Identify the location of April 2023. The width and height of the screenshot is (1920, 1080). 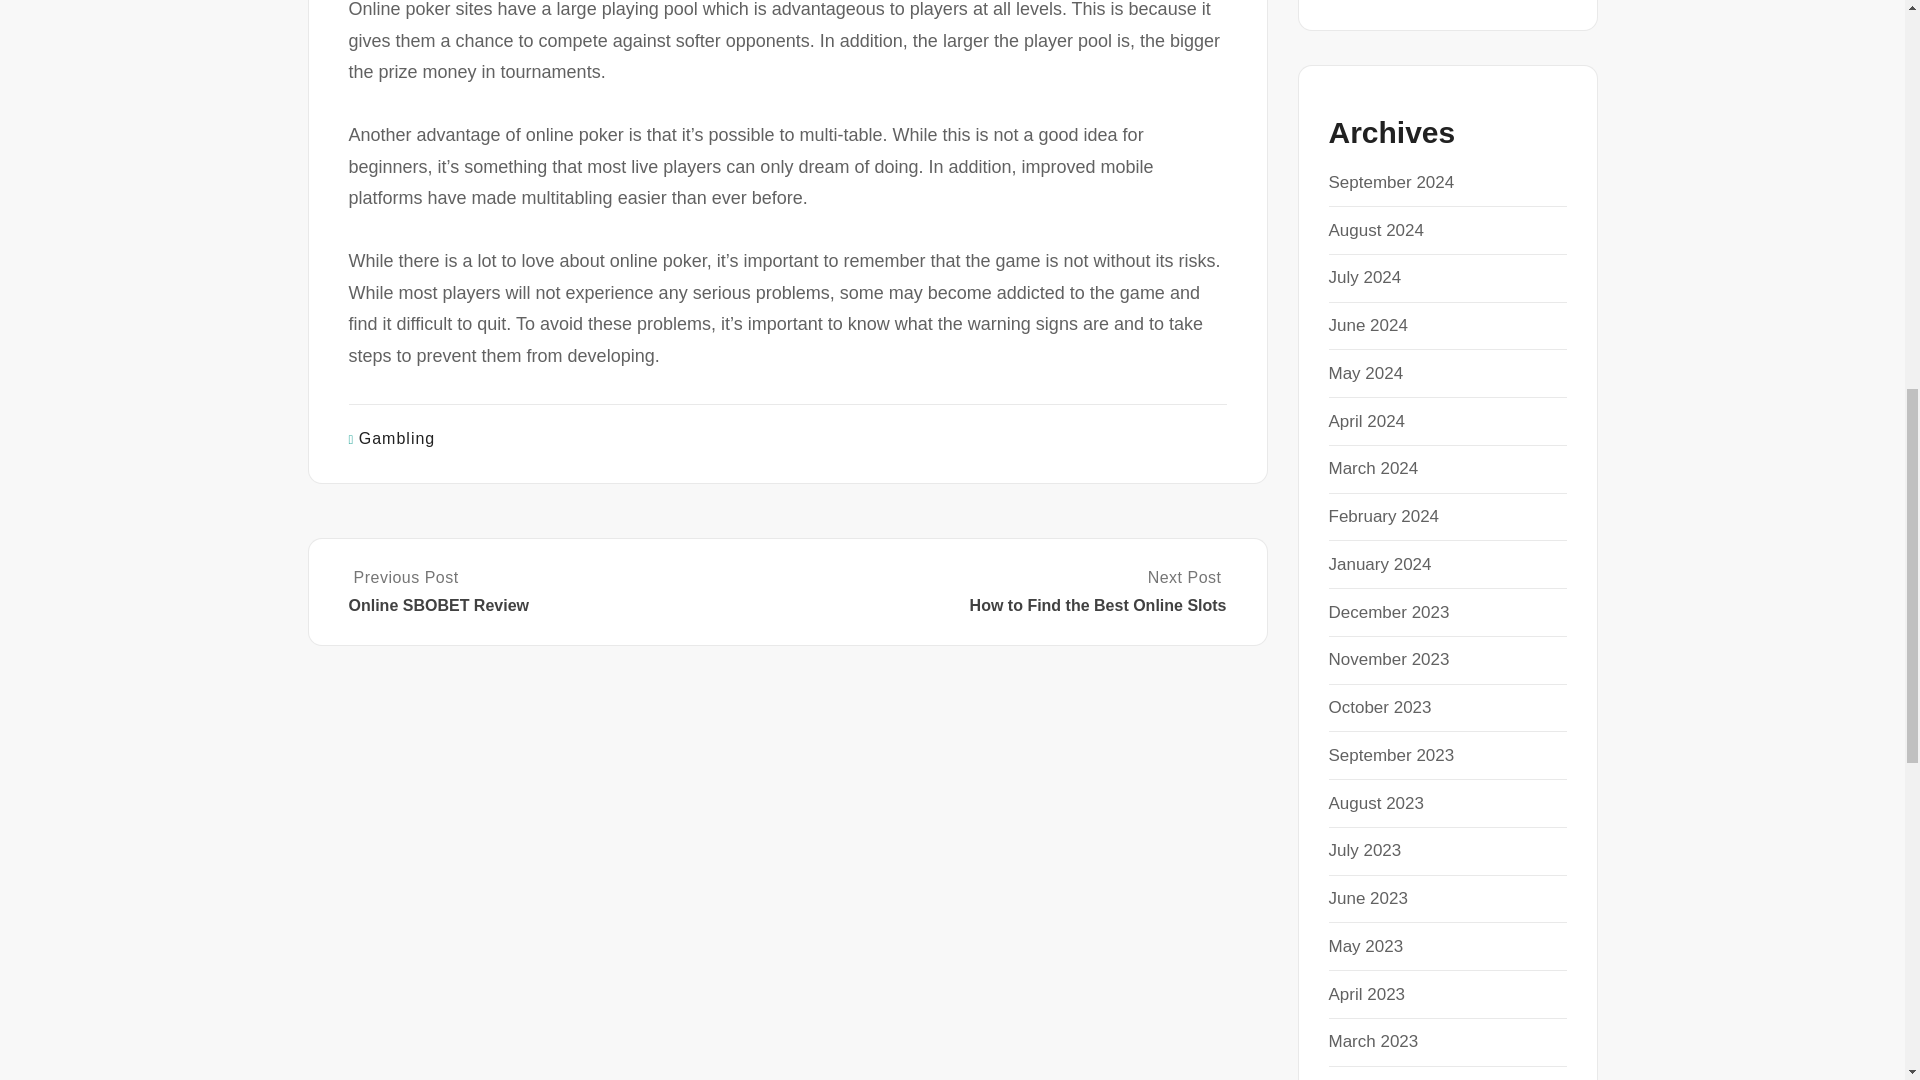
(1366, 994).